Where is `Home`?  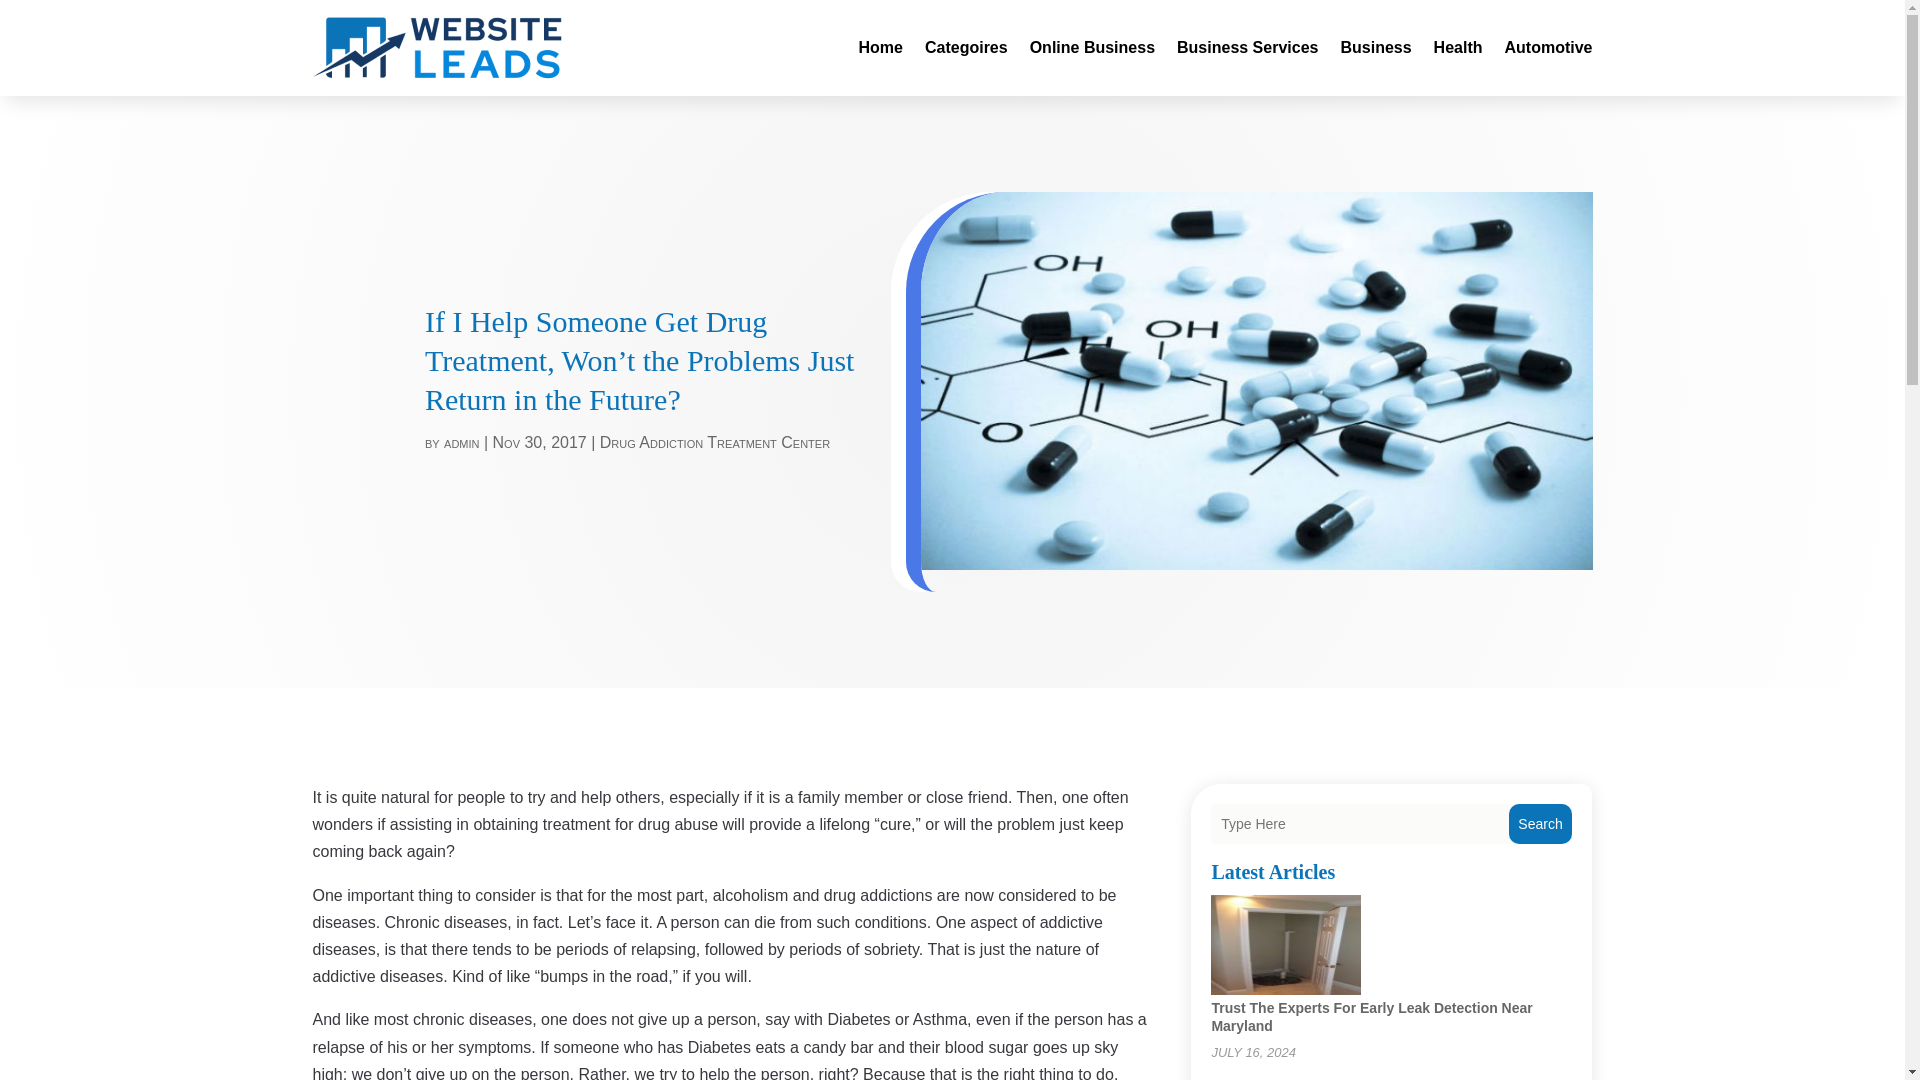 Home is located at coordinates (880, 48).